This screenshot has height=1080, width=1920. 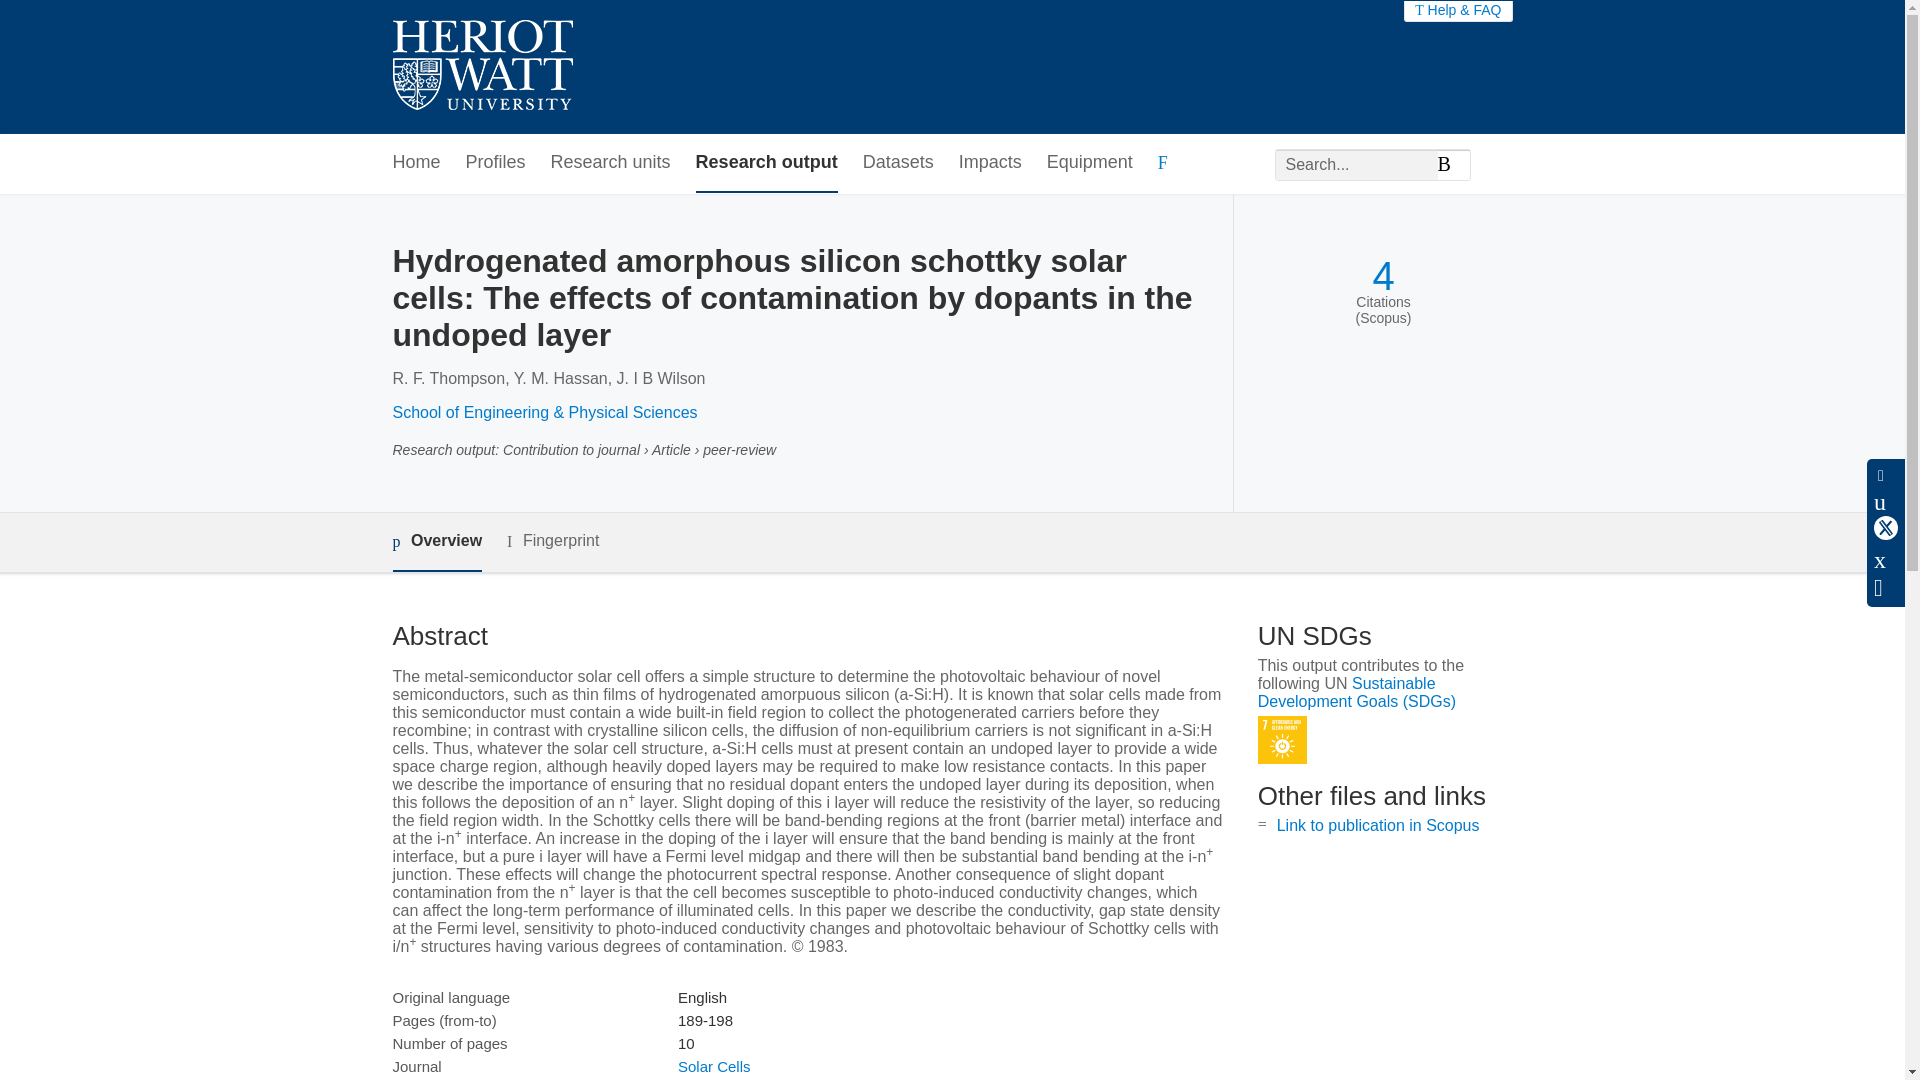 What do you see at coordinates (714, 1066) in the screenshot?
I see `Solar Cells` at bounding box center [714, 1066].